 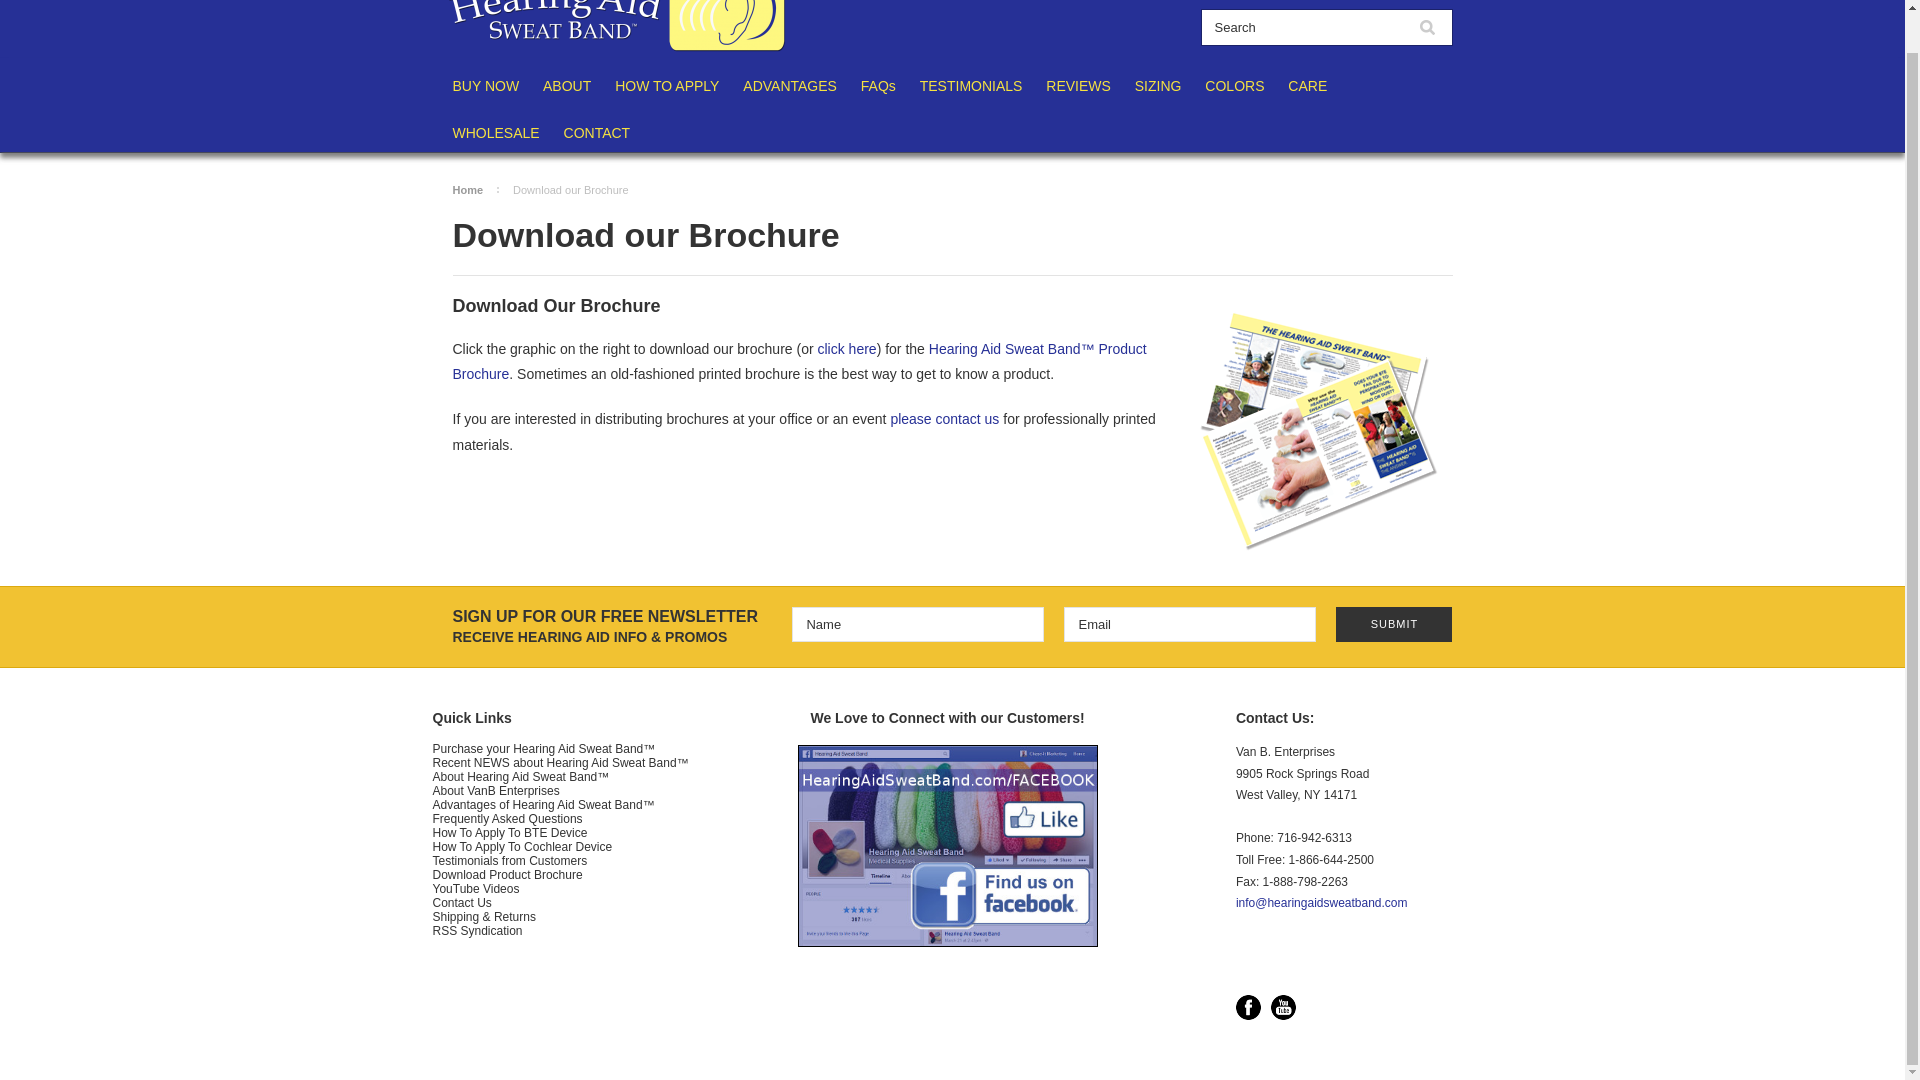 What do you see at coordinates (1394, 624) in the screenshot?
I see `Submit` at bounding box center [1394, 624].